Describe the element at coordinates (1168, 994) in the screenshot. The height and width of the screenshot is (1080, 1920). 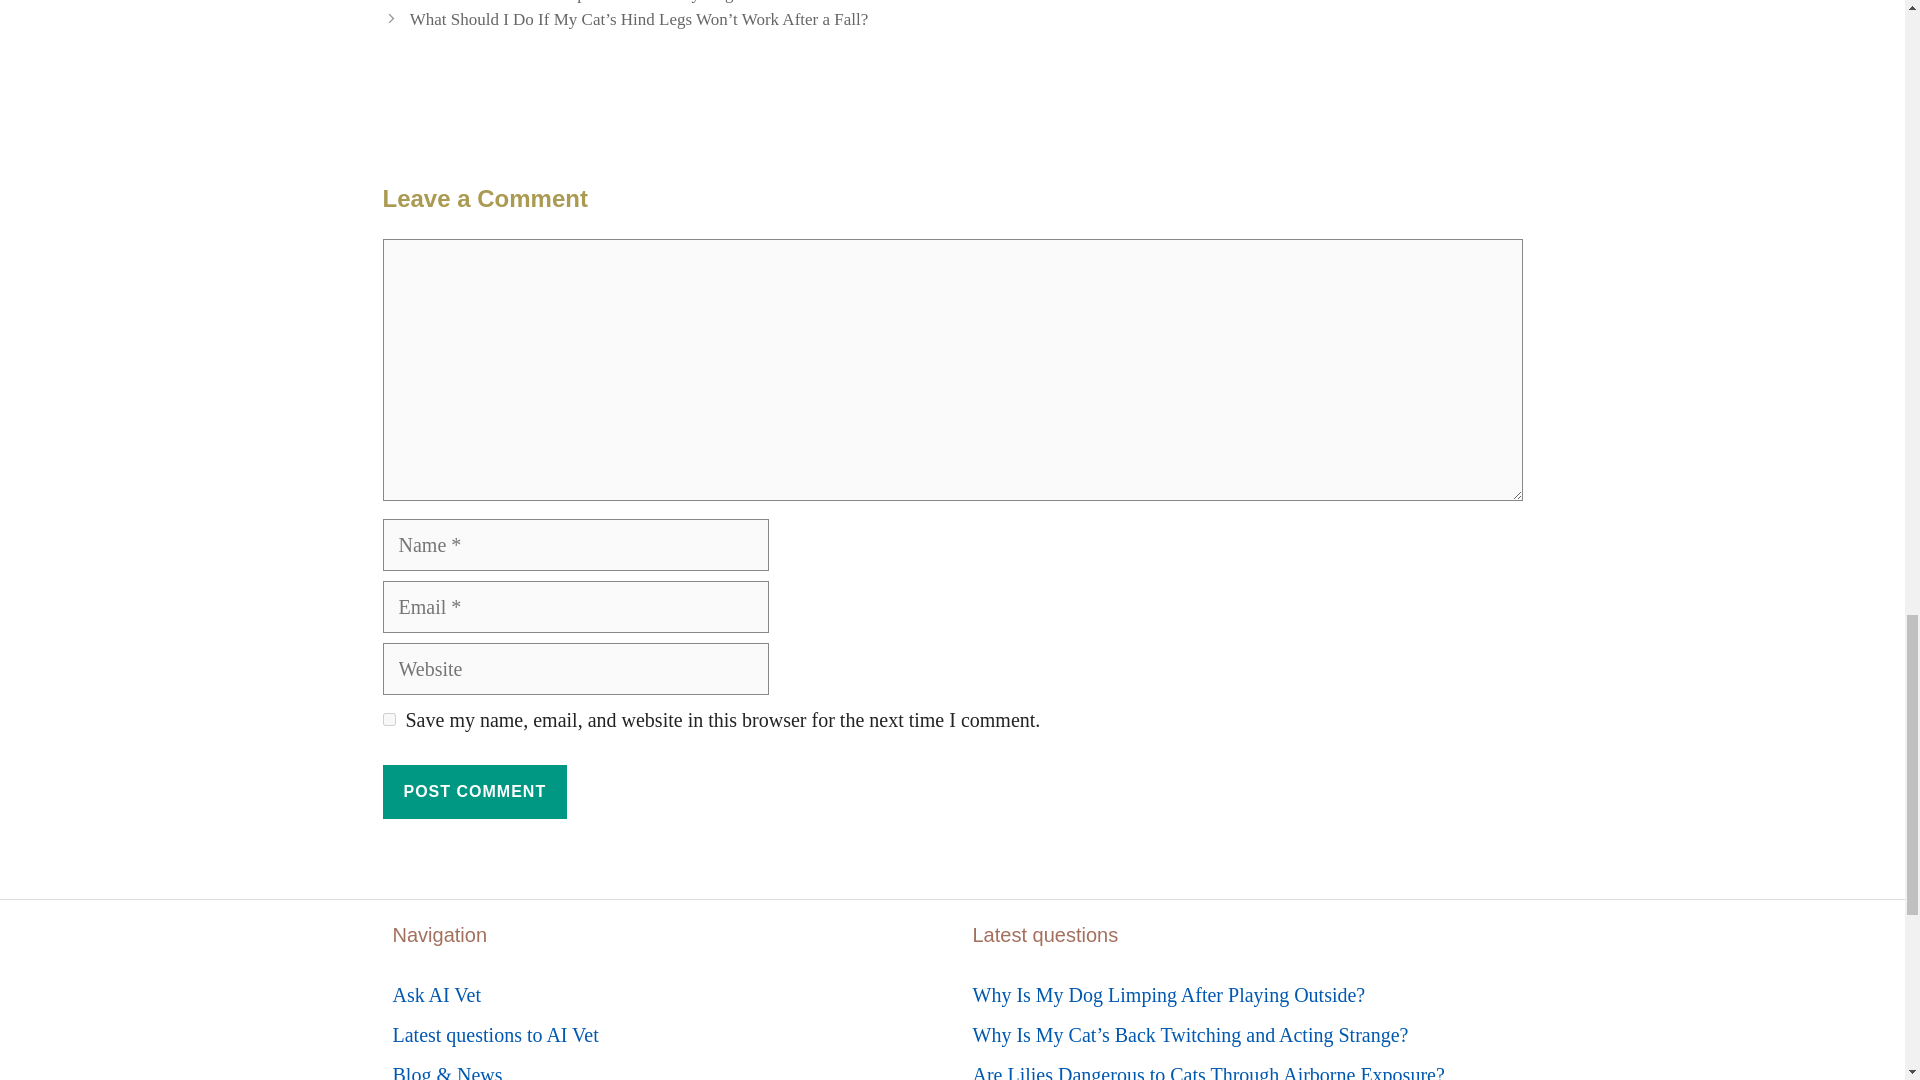
I see `Why Is My Dog Limping After Playing Outside?` at that location.